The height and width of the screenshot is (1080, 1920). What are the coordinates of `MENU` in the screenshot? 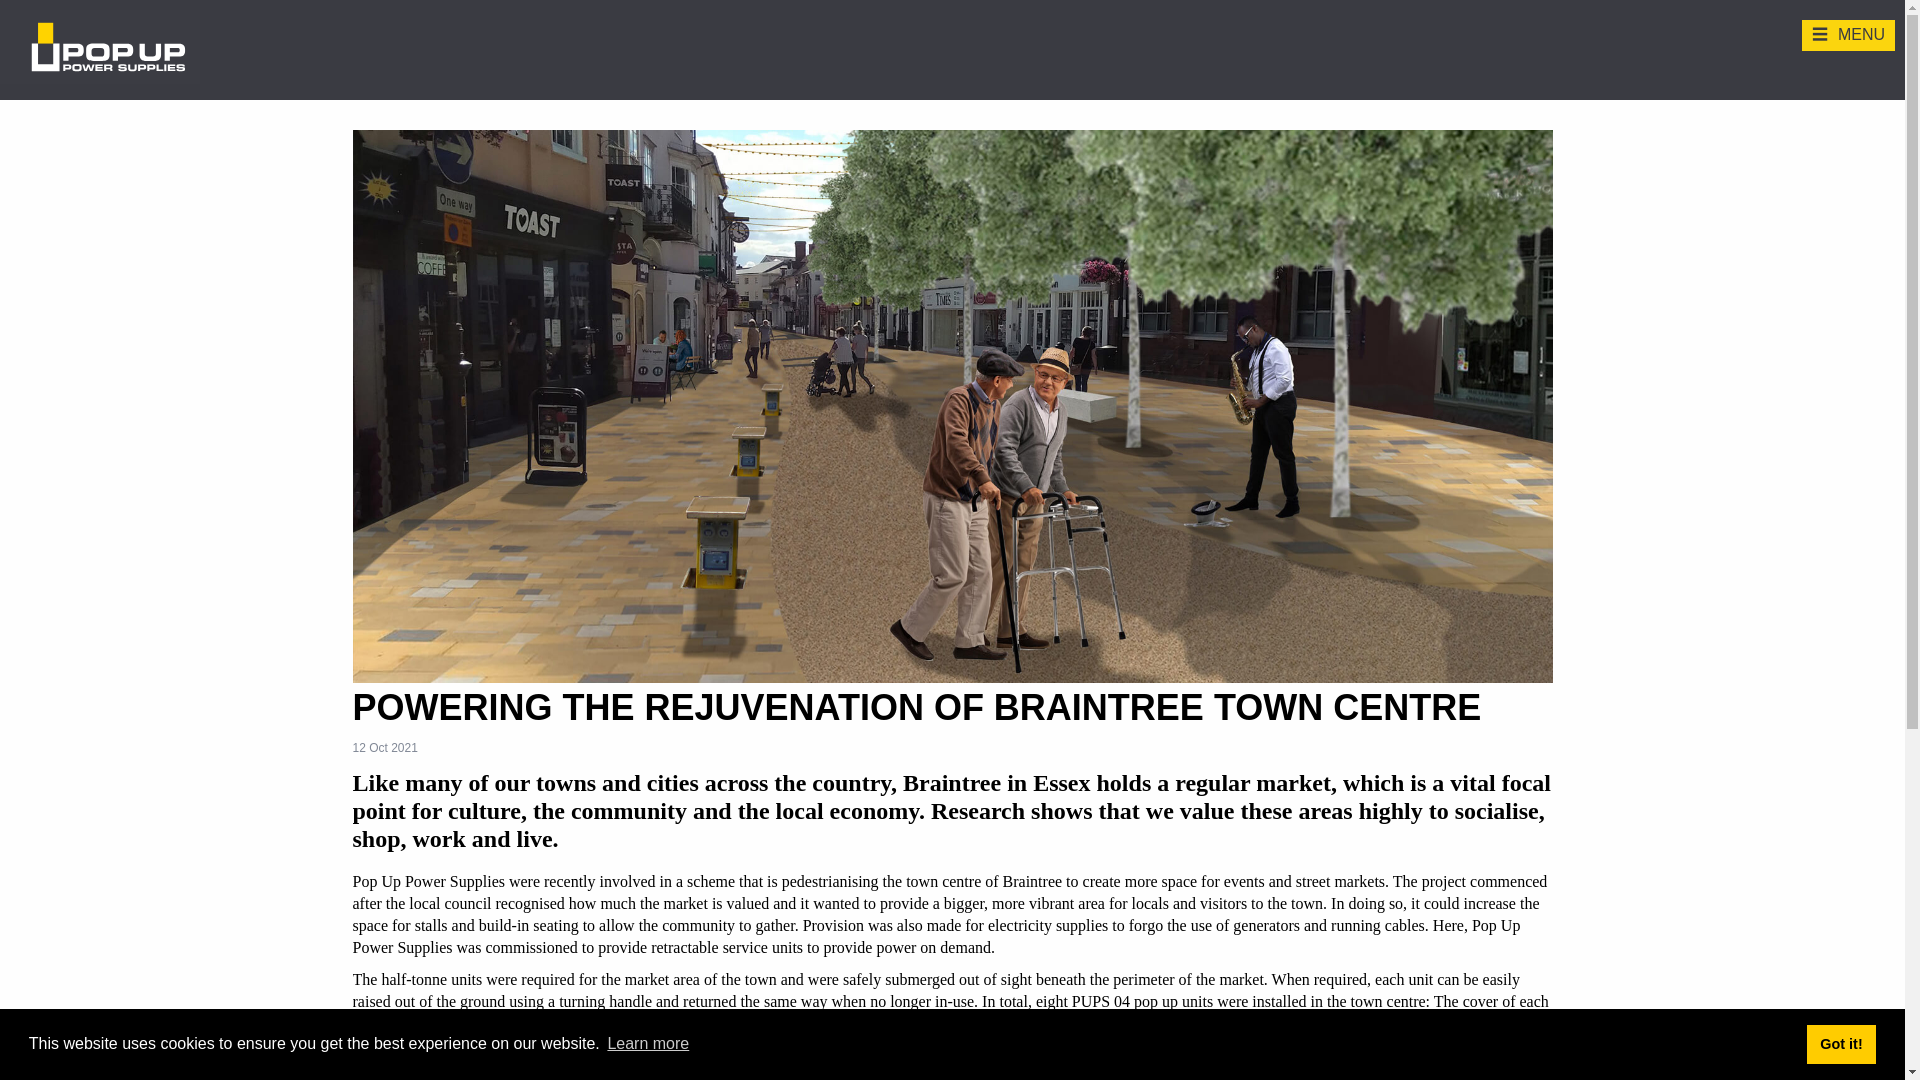 It's located at (1848, 35).